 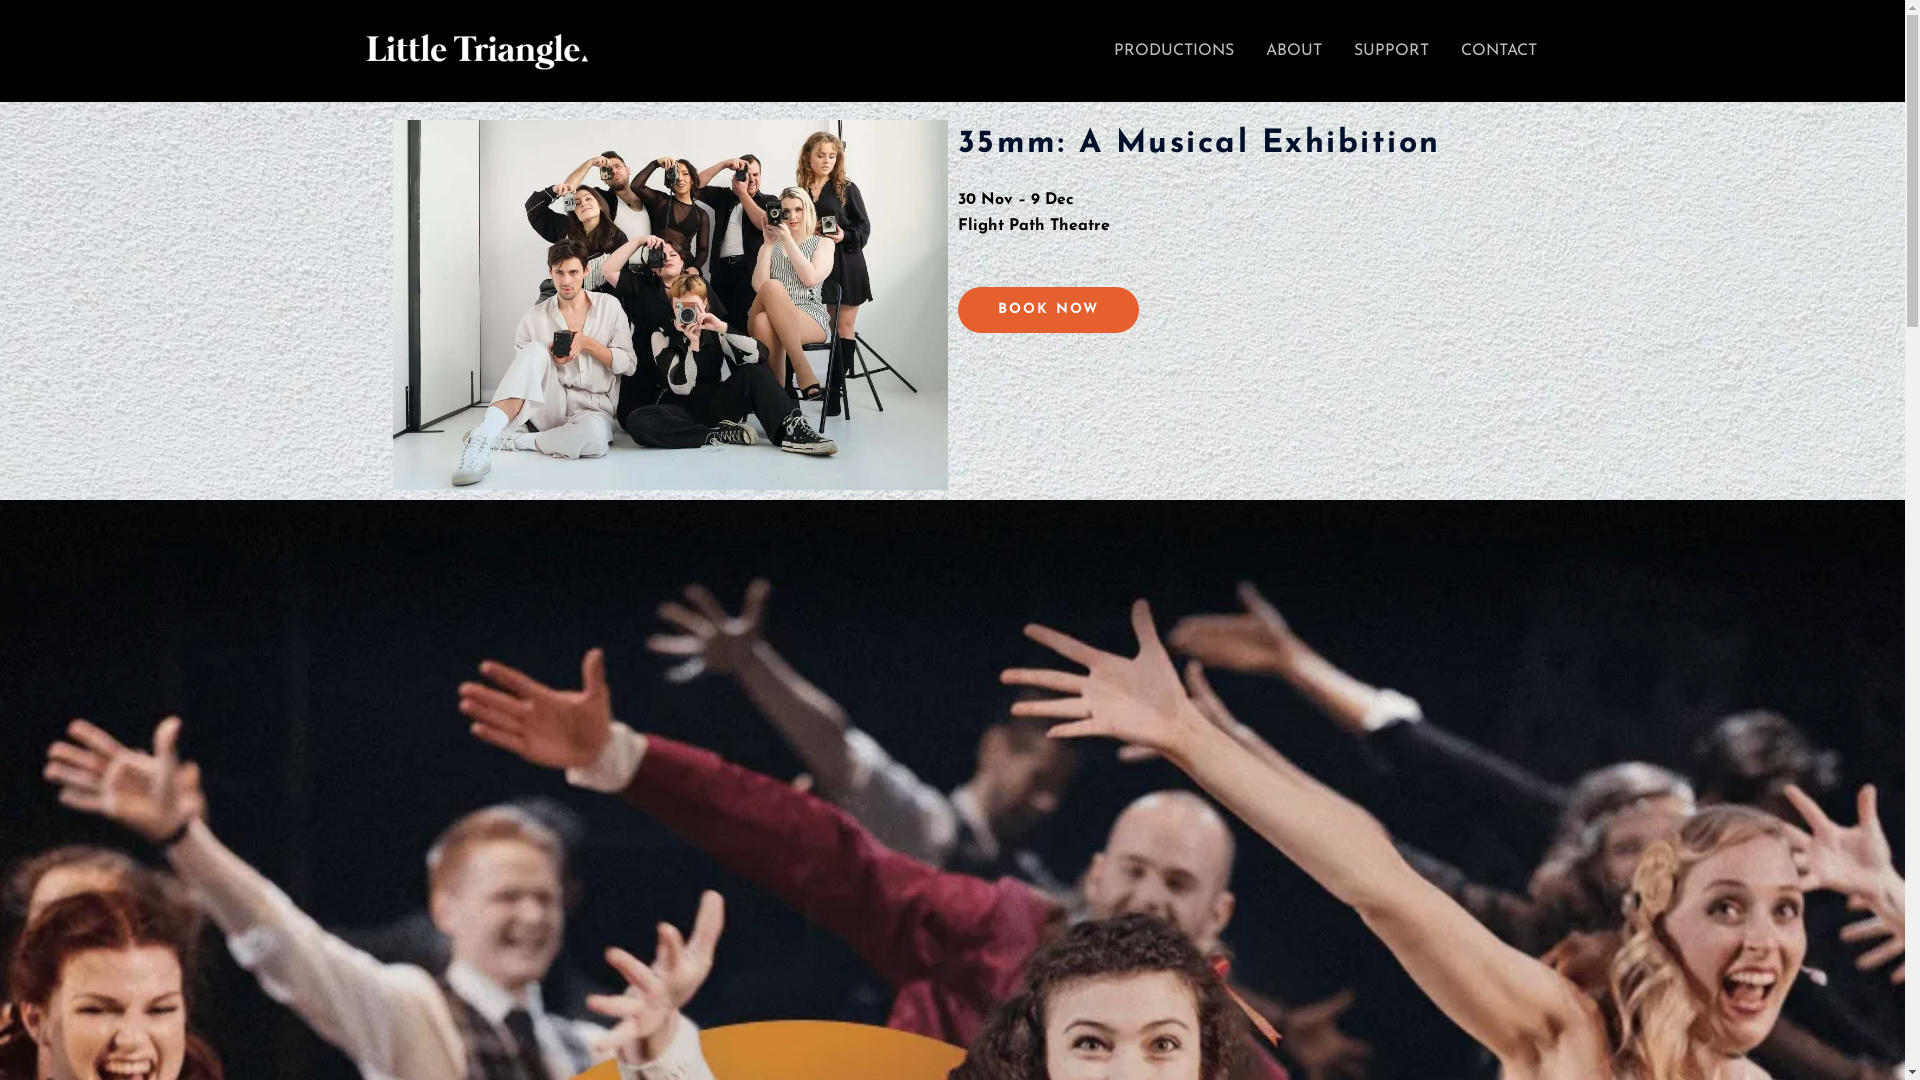 I want to click on ABOUT, so click(x=1294, y=51).